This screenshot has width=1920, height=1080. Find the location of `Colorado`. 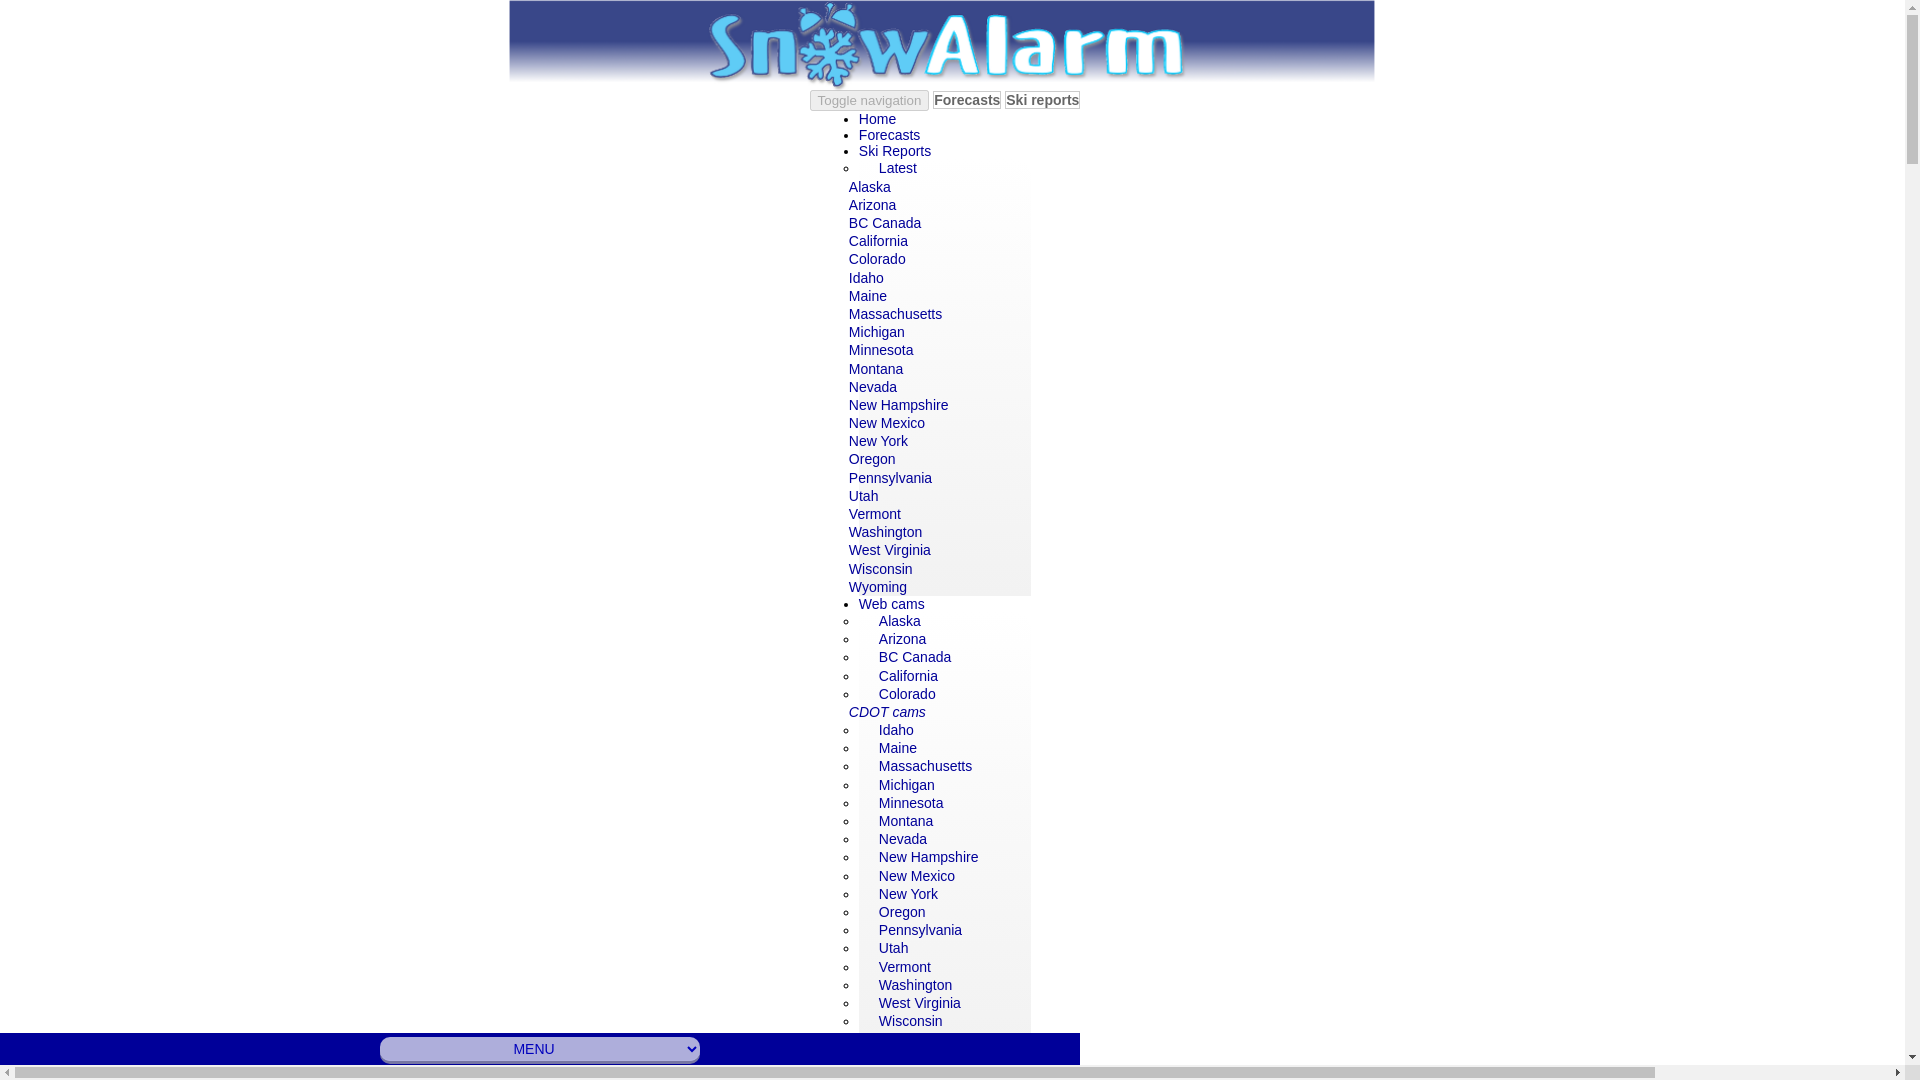

Colorado is located at coordinates (907, 694).